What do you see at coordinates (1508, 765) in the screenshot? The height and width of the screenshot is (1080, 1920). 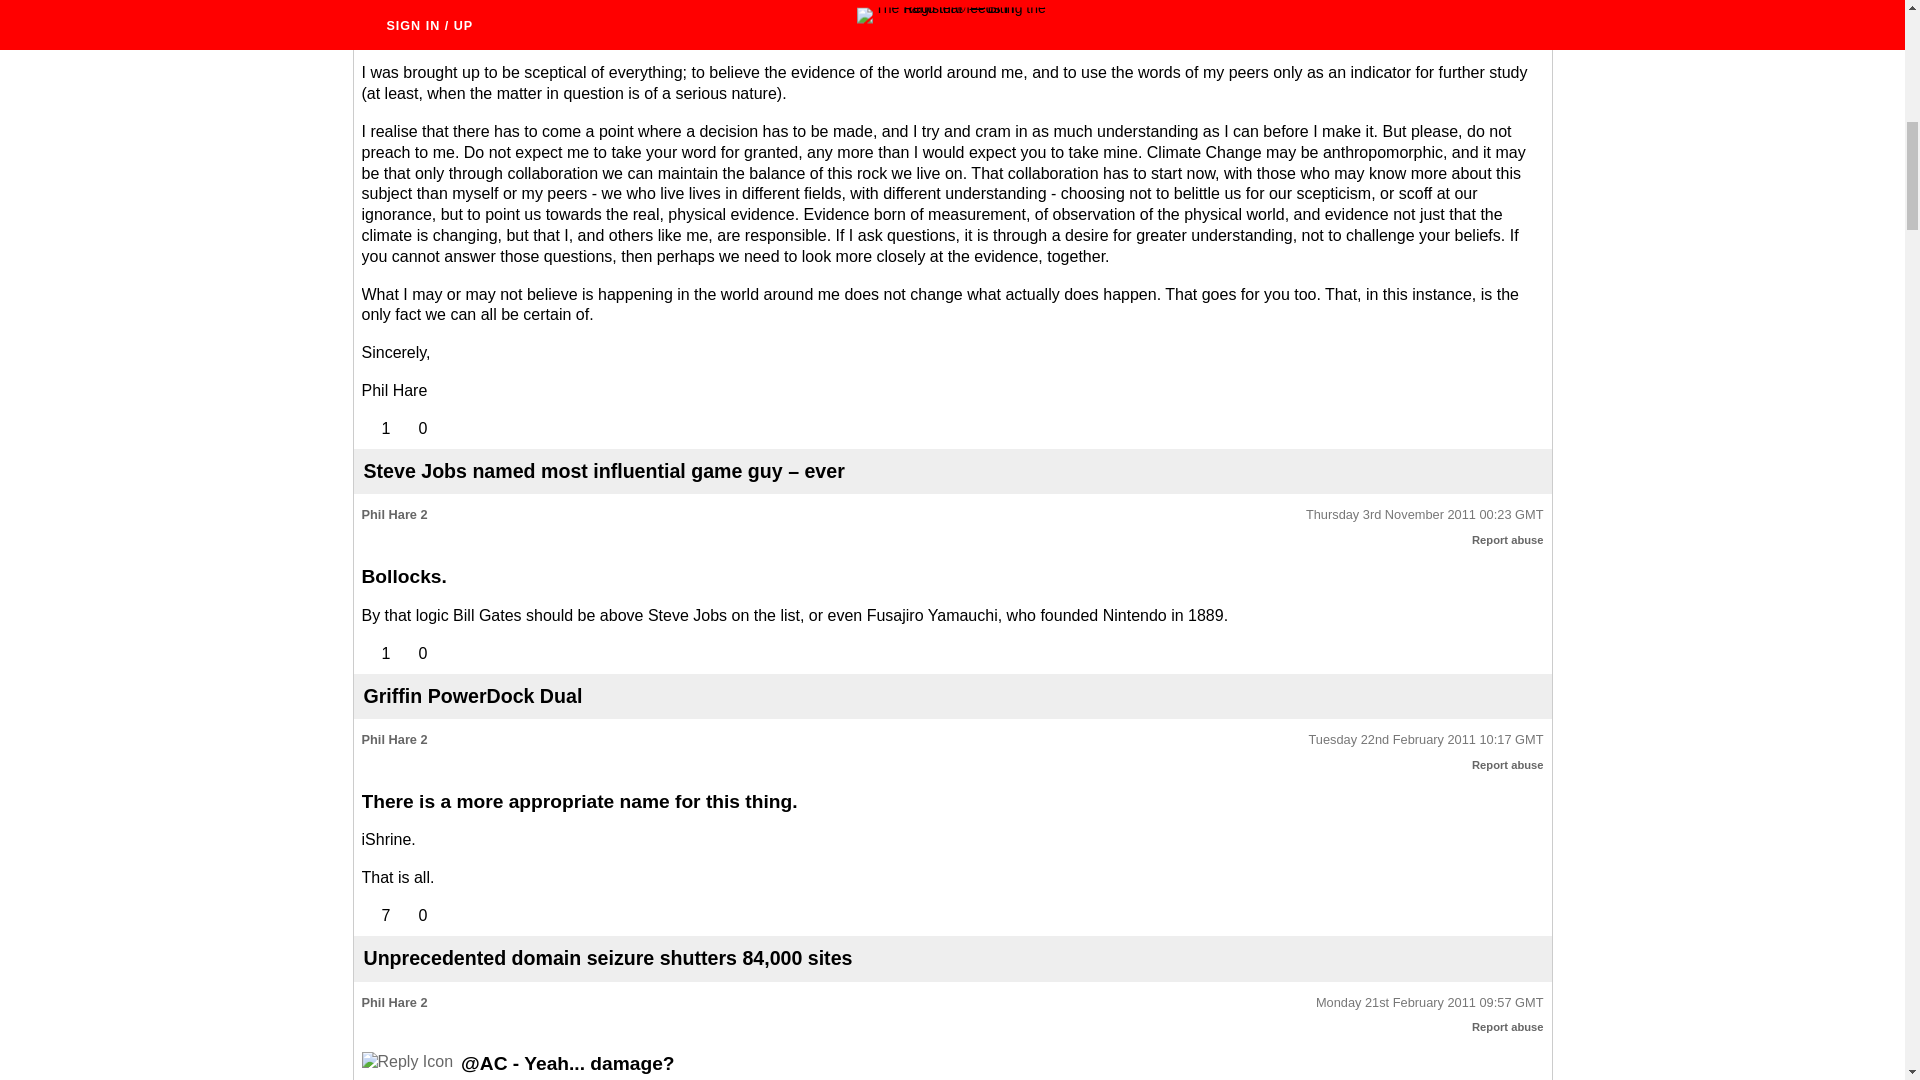 I see `Report abuse` at bounding box center [1508, 765].